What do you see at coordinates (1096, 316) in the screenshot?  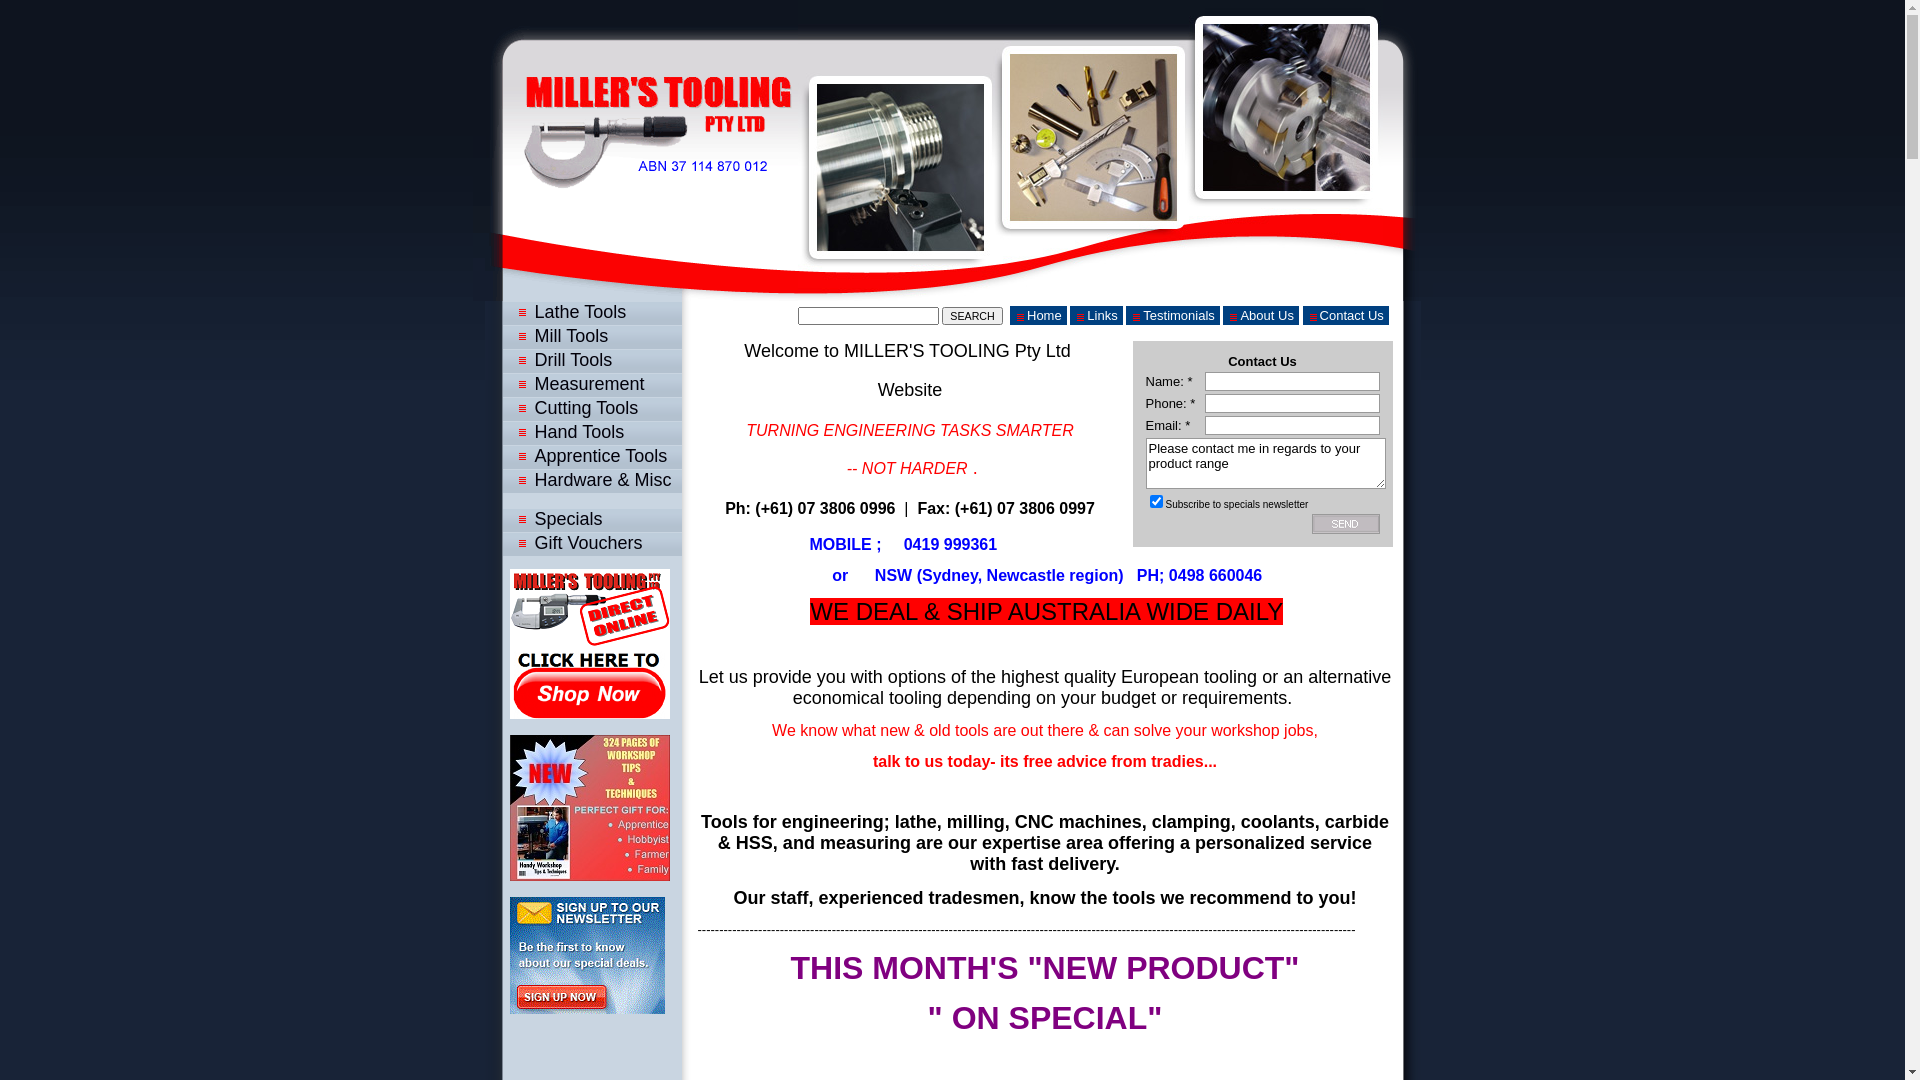 I see `Links` at bounding box center [1096, 316].